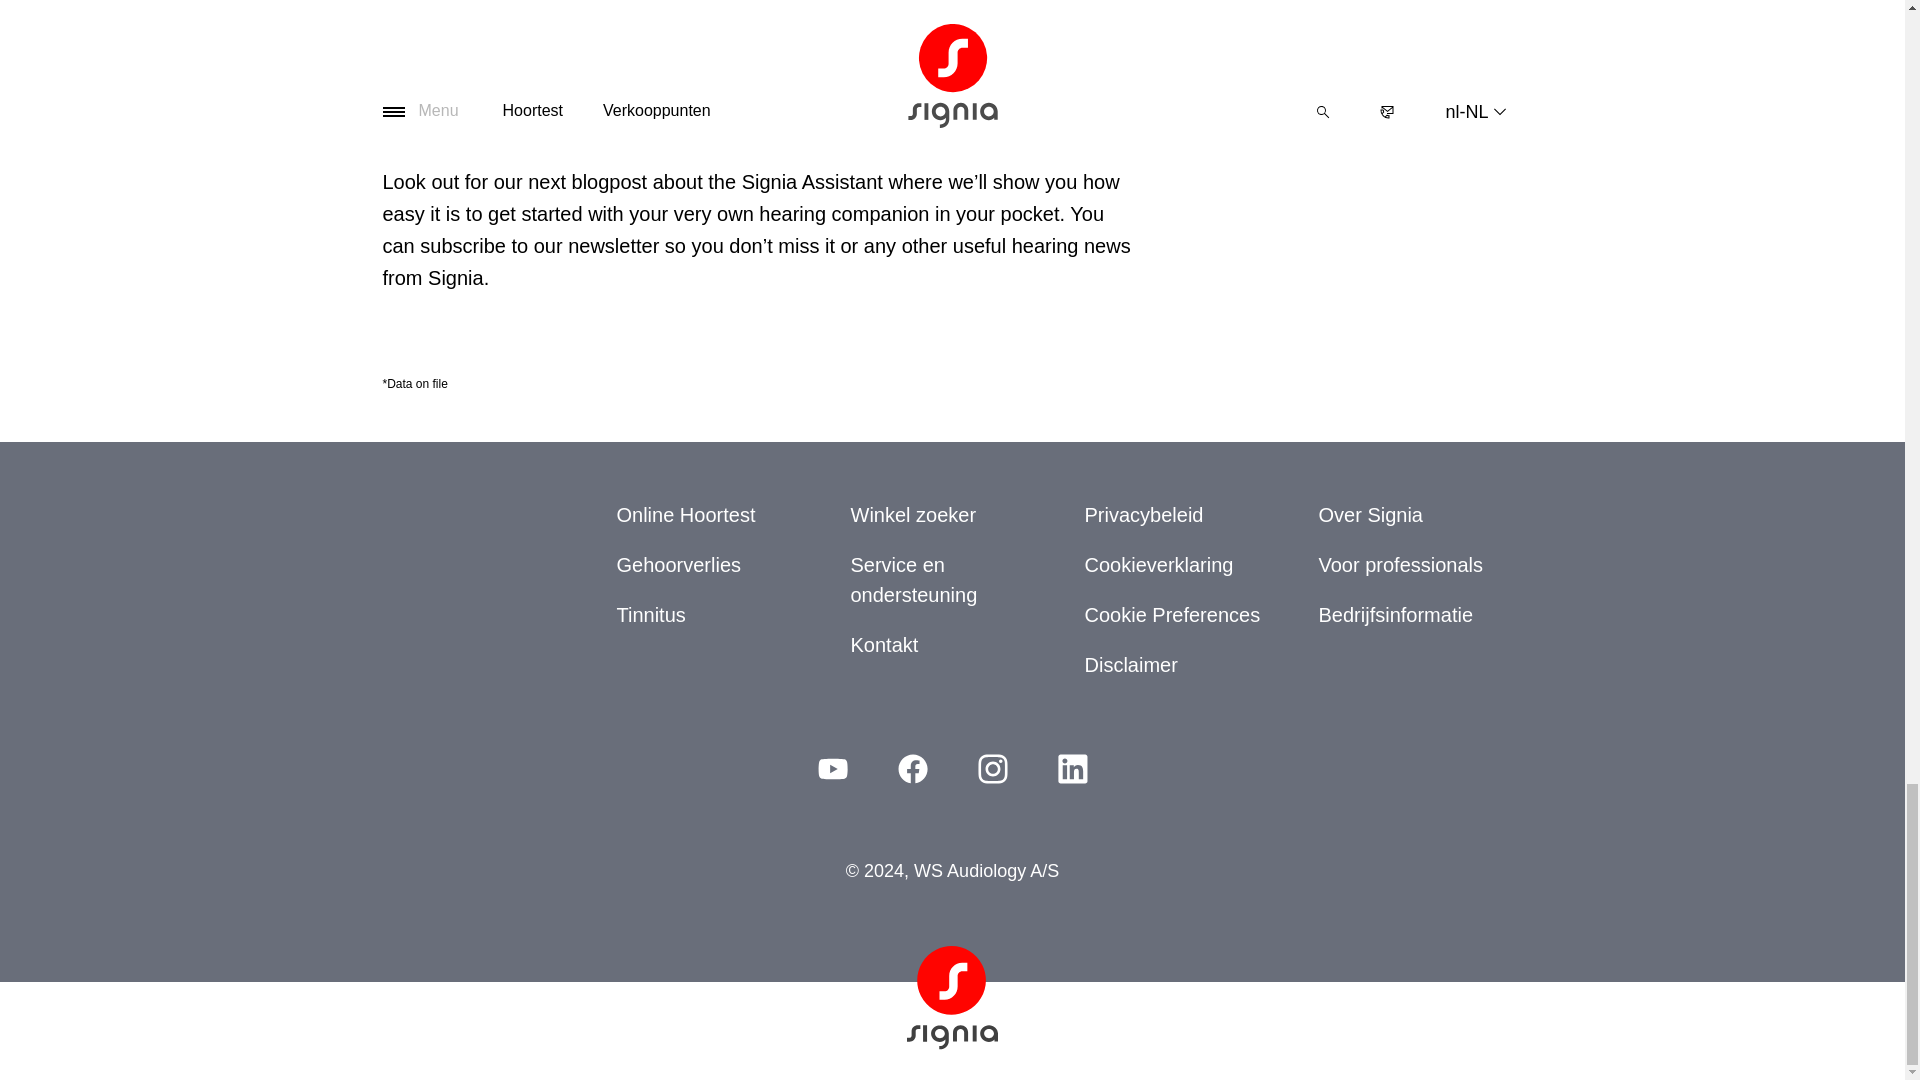 This screenshot has height=1080, width=1920. What do you see at coordinates (1378, 514) in the screenshot?
I see `Over Signia` at bounding box center [1378, 514].